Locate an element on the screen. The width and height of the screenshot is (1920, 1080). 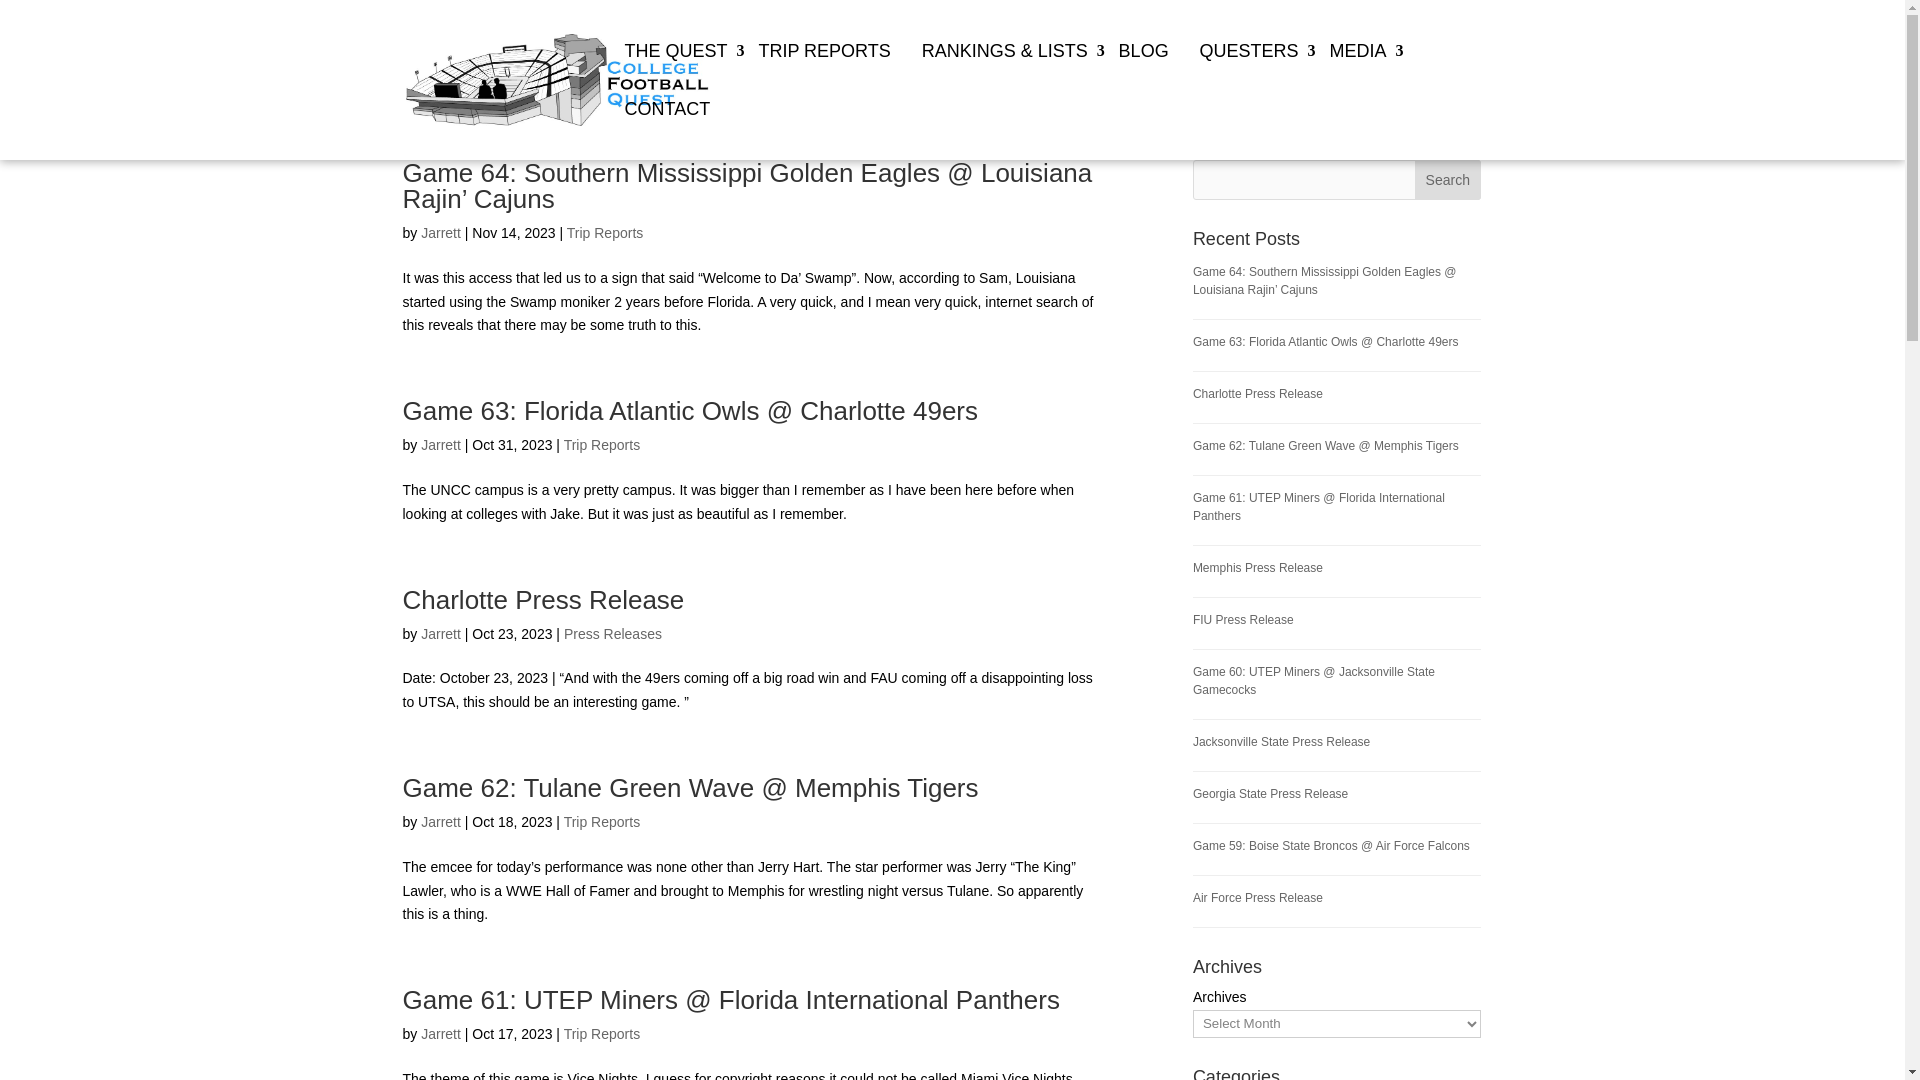
BLOG is located at coordinates (1146, 72).